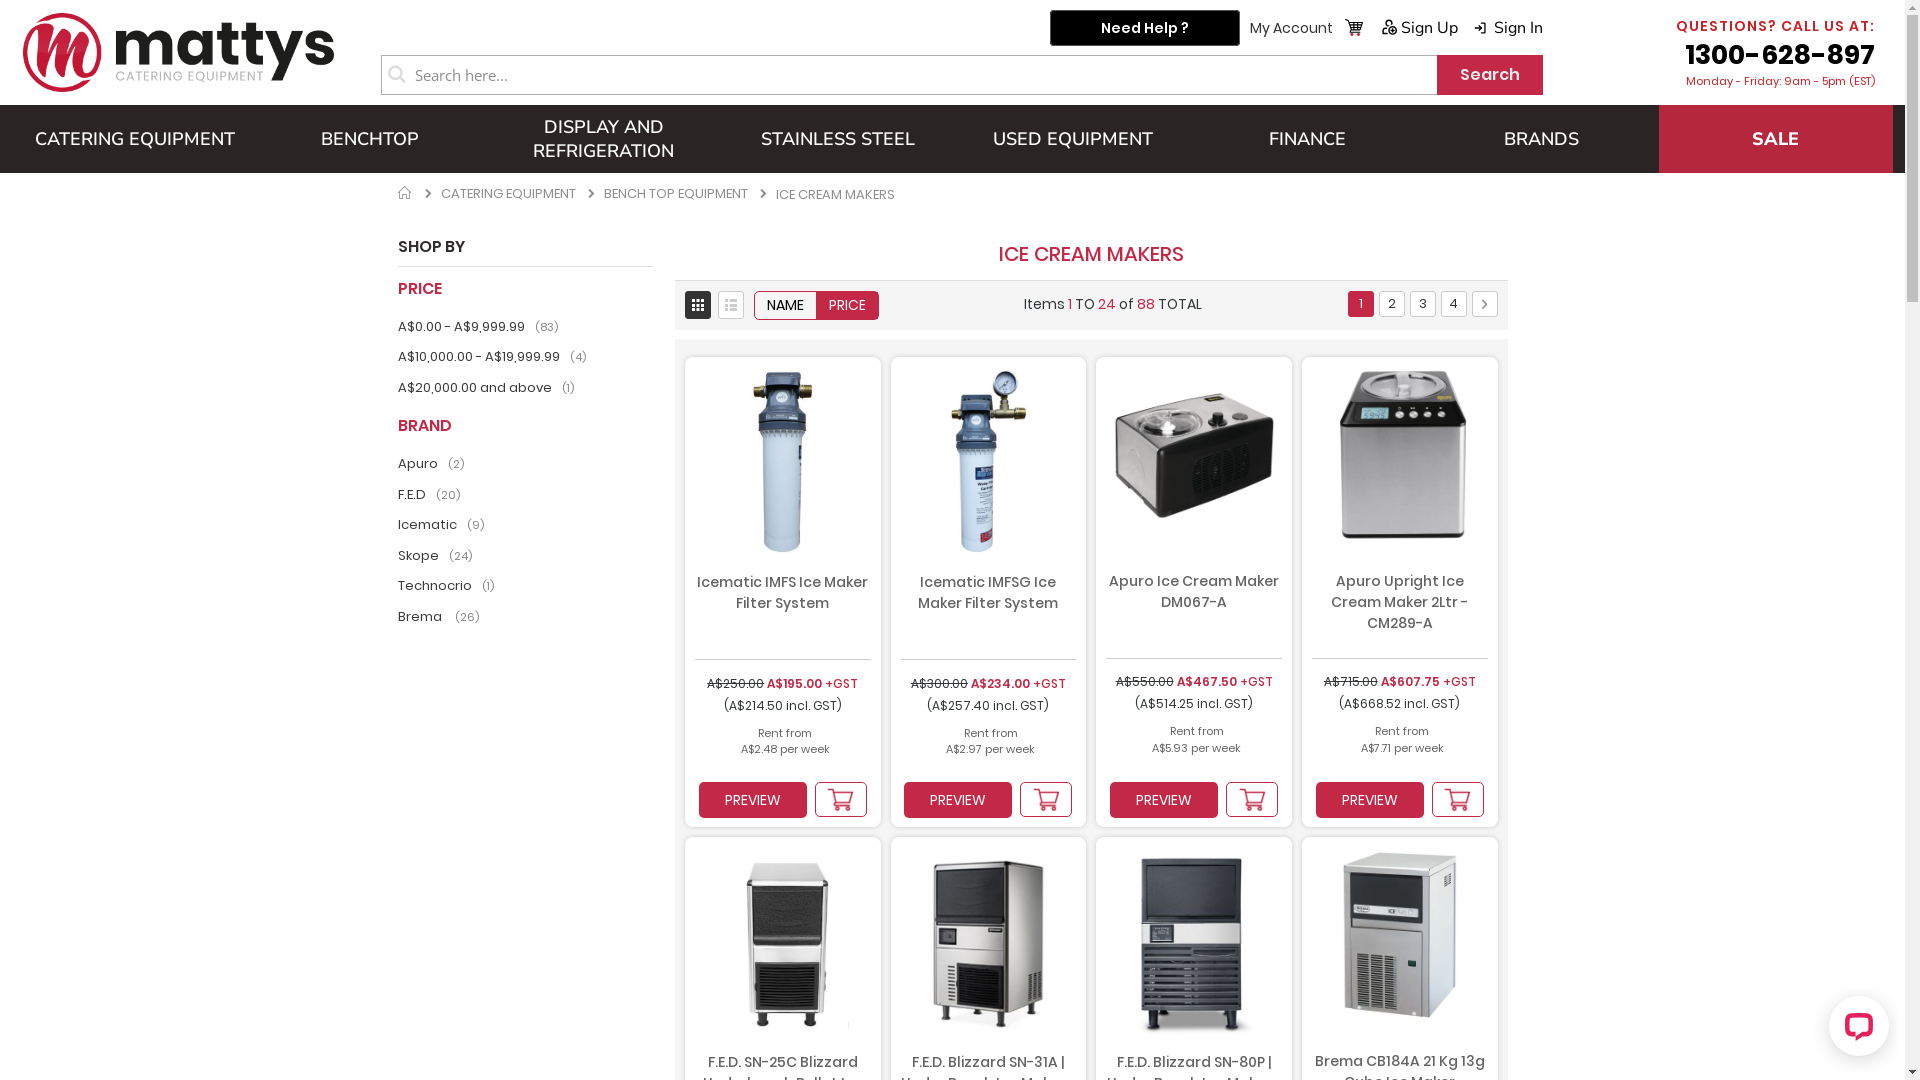 The width and height of the screenshot is (1920, 1080). Describe the element at coordinates (1194, 614) in the screenshot. I see `Apuro Ice Cream Maker DM067-A` at that location.